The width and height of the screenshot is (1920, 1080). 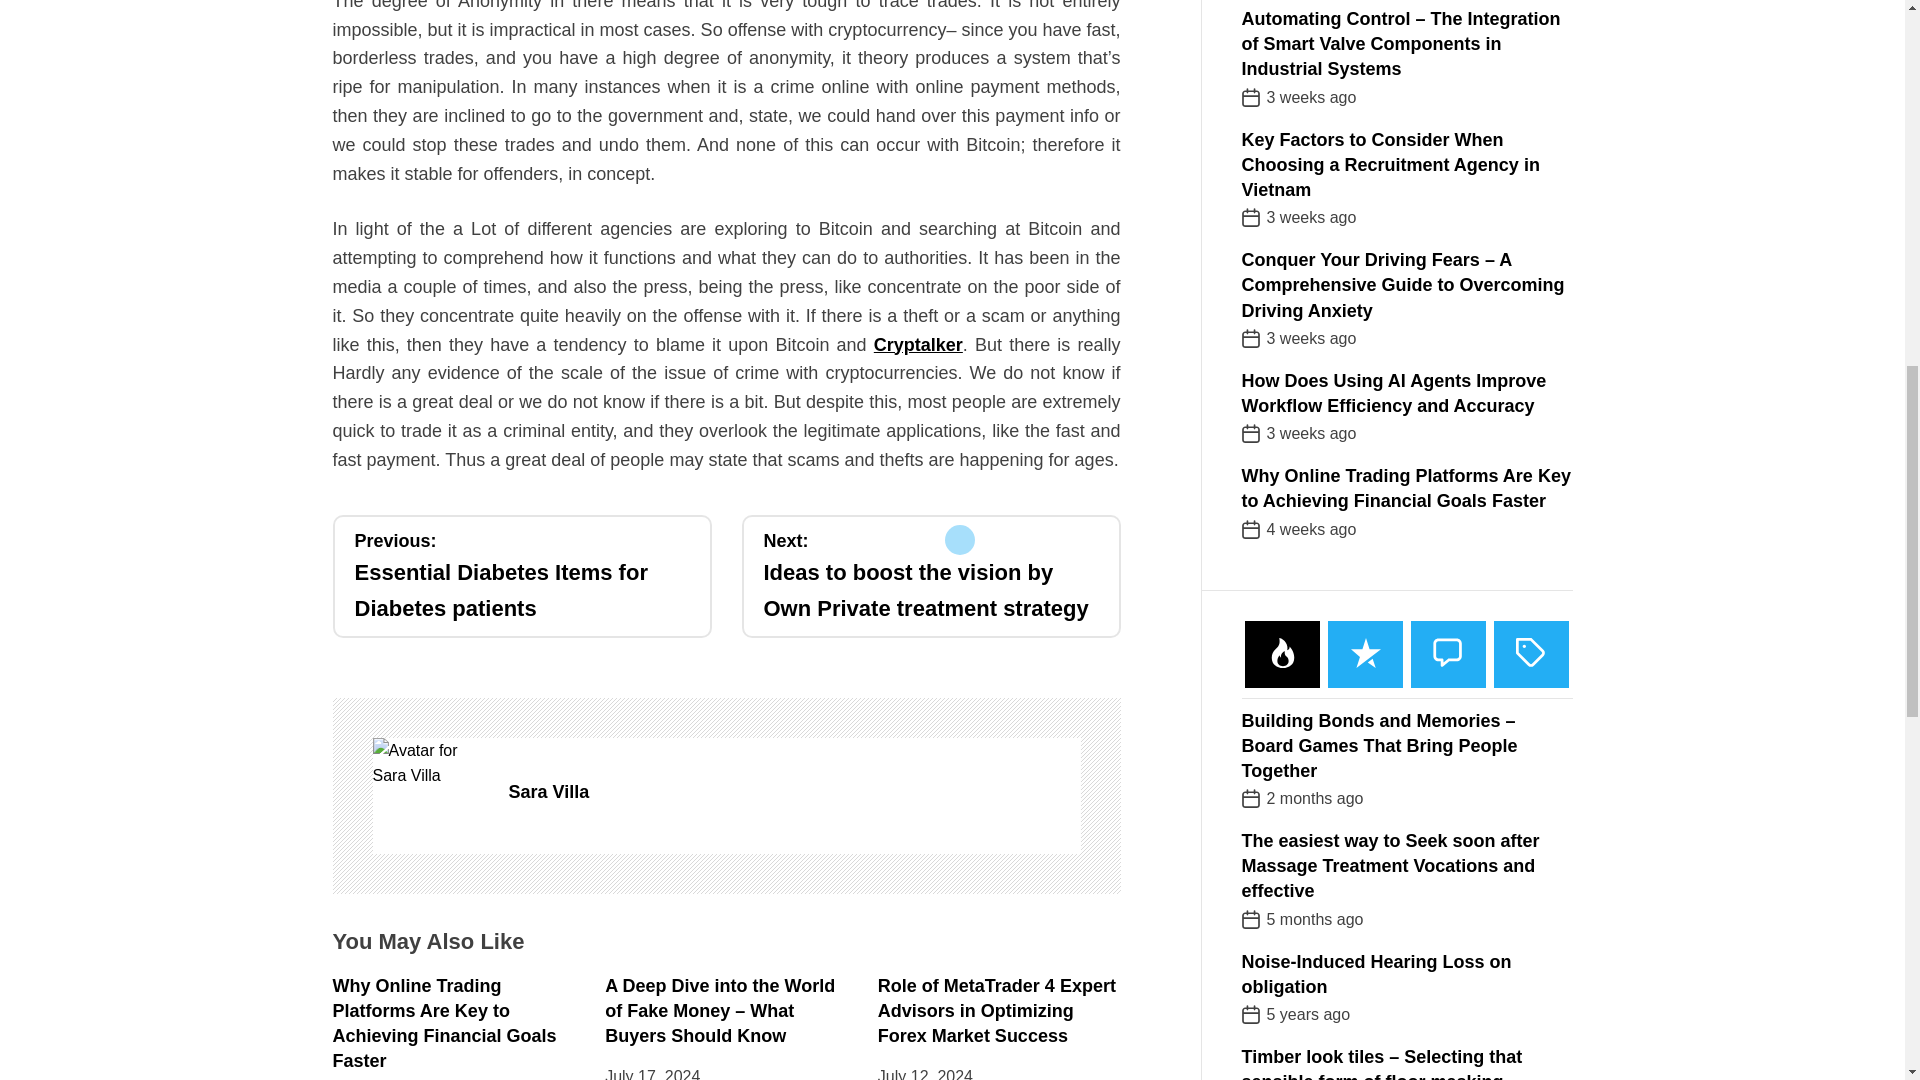 What do you see at coordinates (521, 576) in the screenshot?
I see `Sara Villa` at bounding box center [521, 576].